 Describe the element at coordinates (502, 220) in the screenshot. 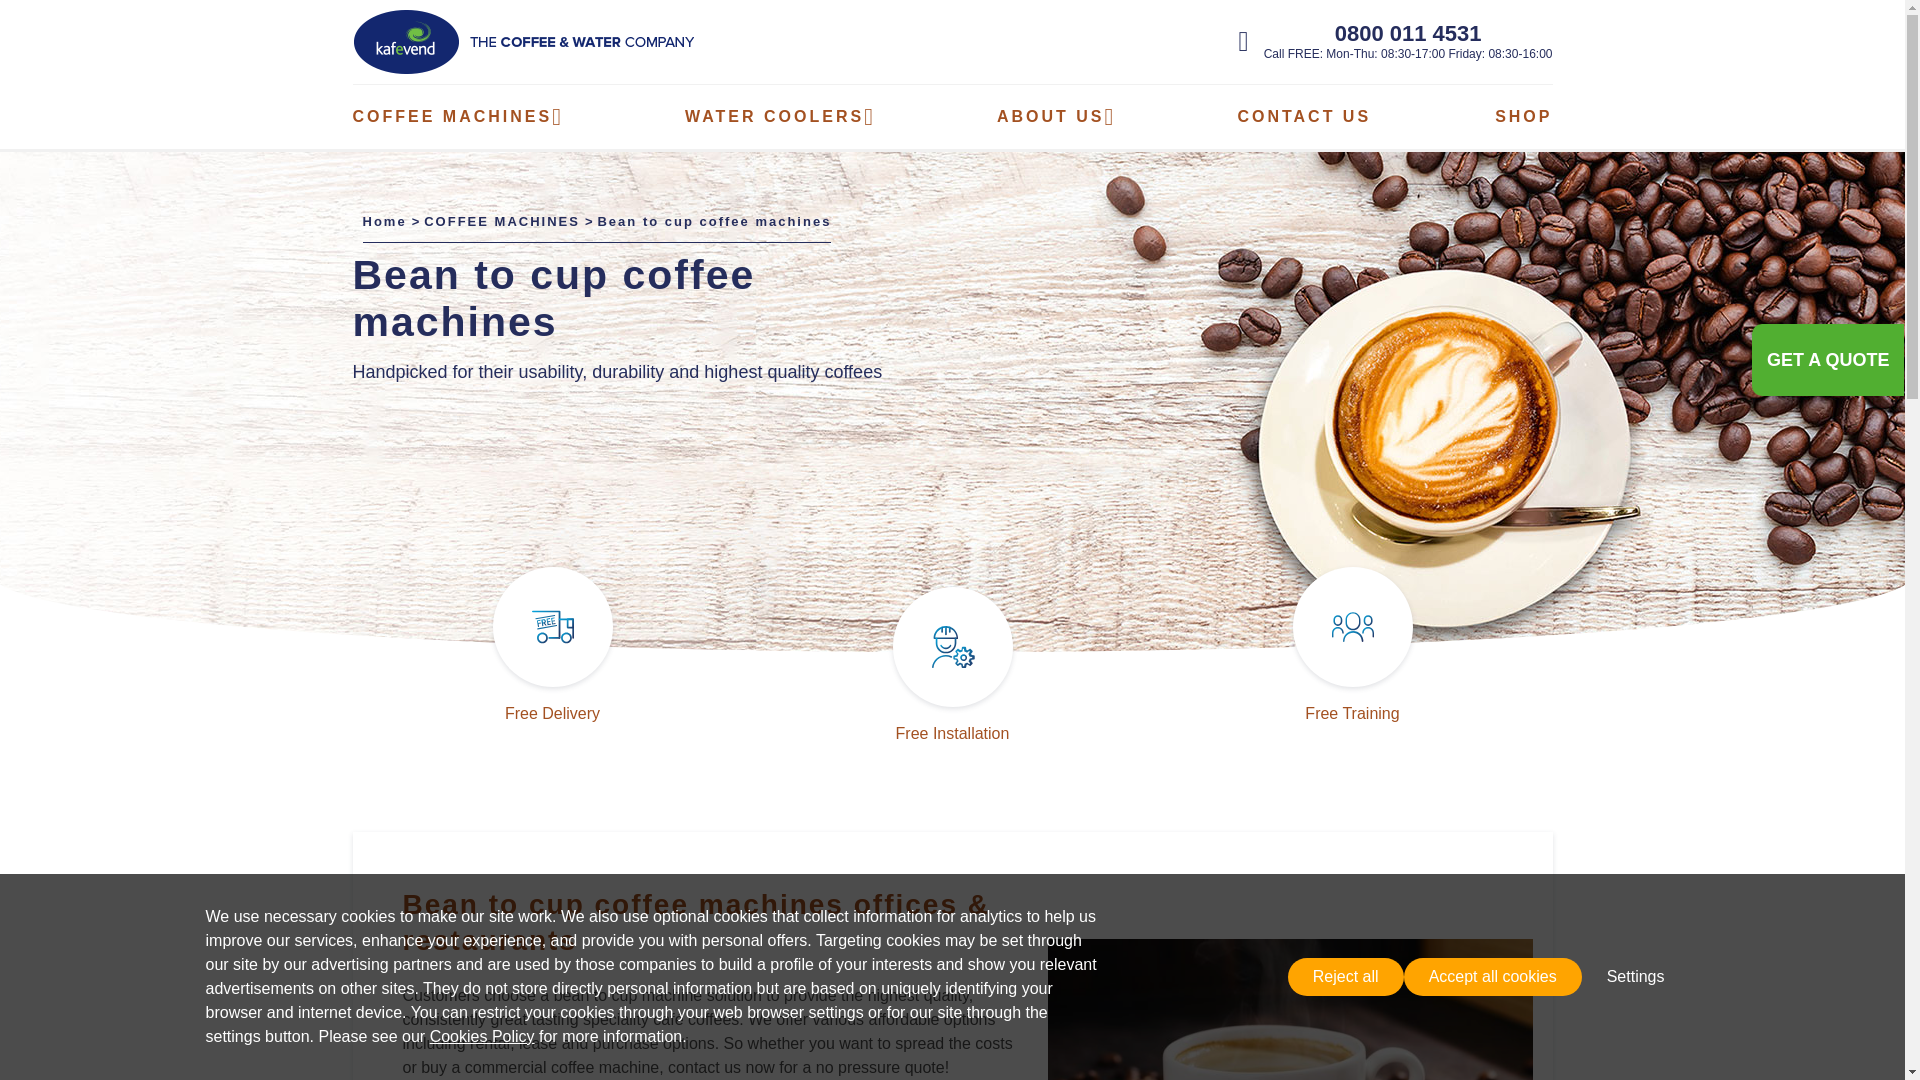

I see `COFFEE MACHINES` at that location.